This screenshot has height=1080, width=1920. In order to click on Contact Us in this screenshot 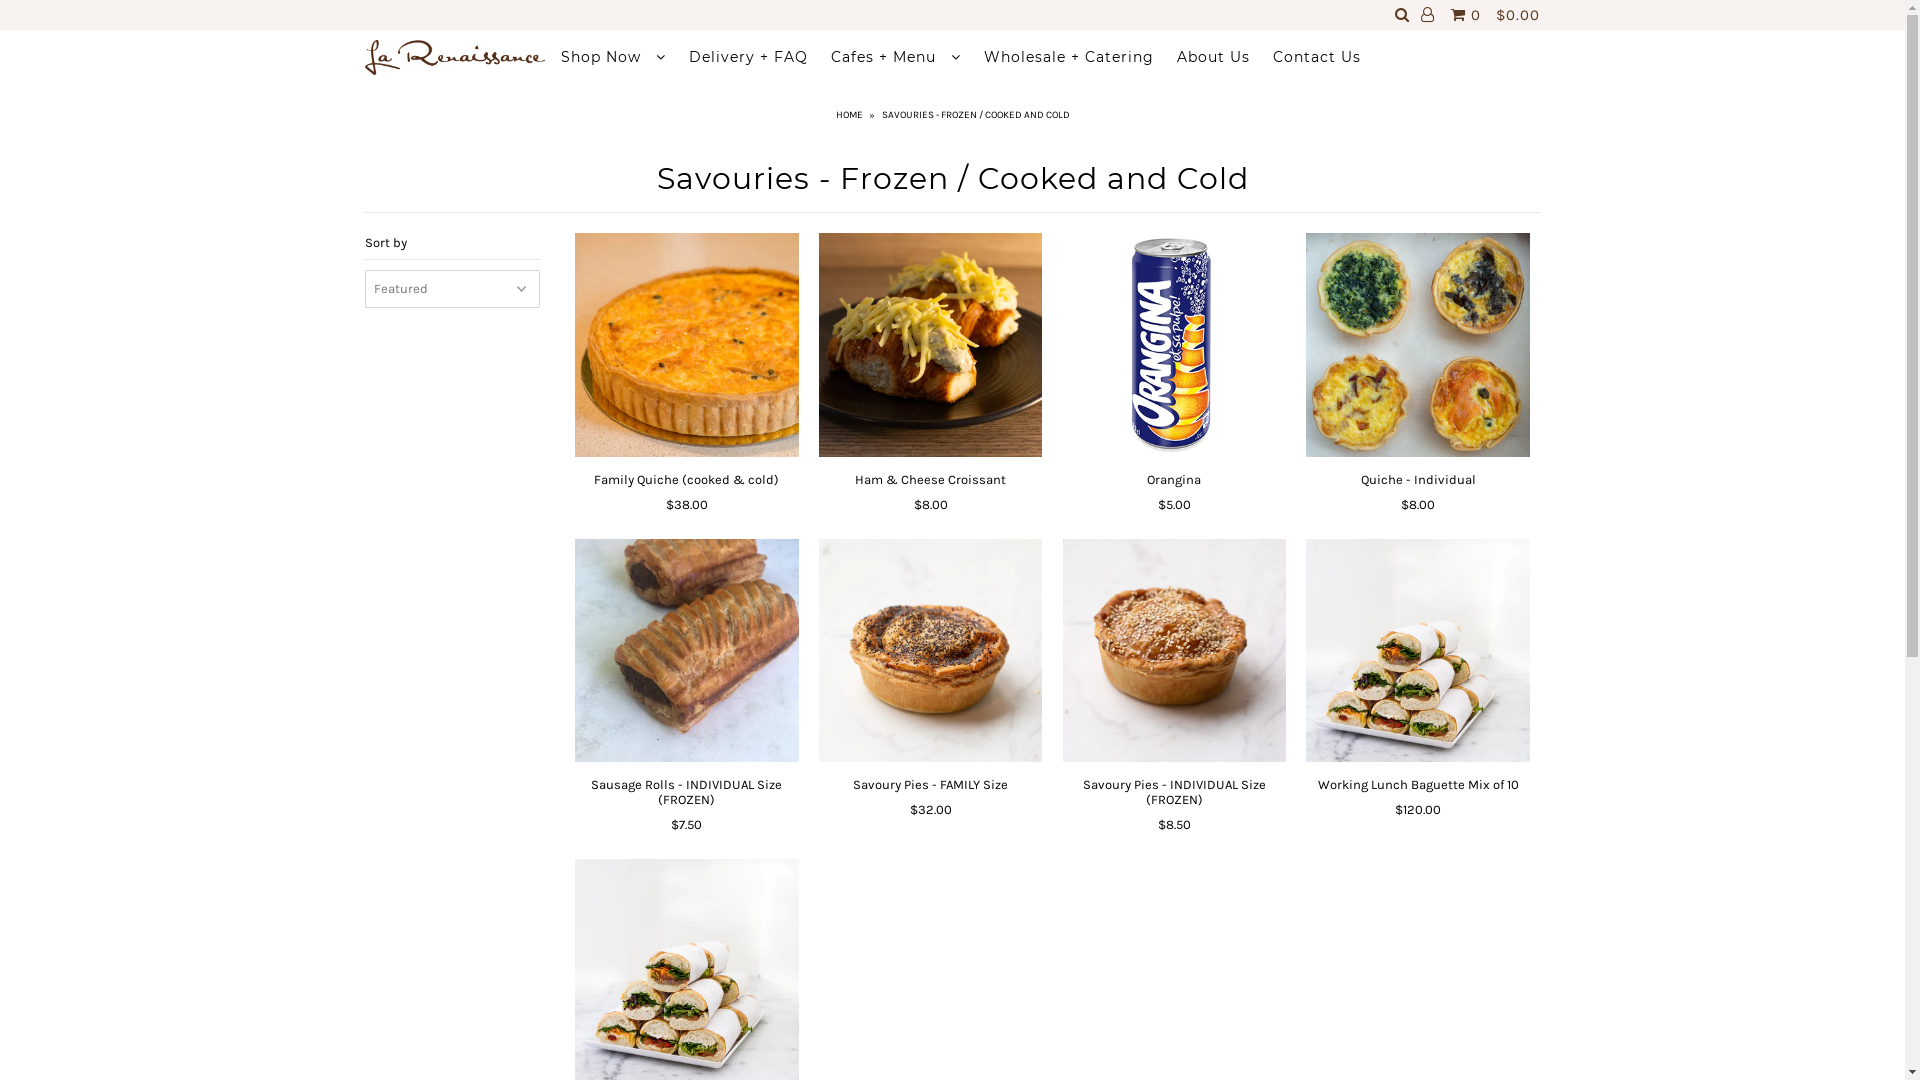, I will do `click(1317, 57)`.